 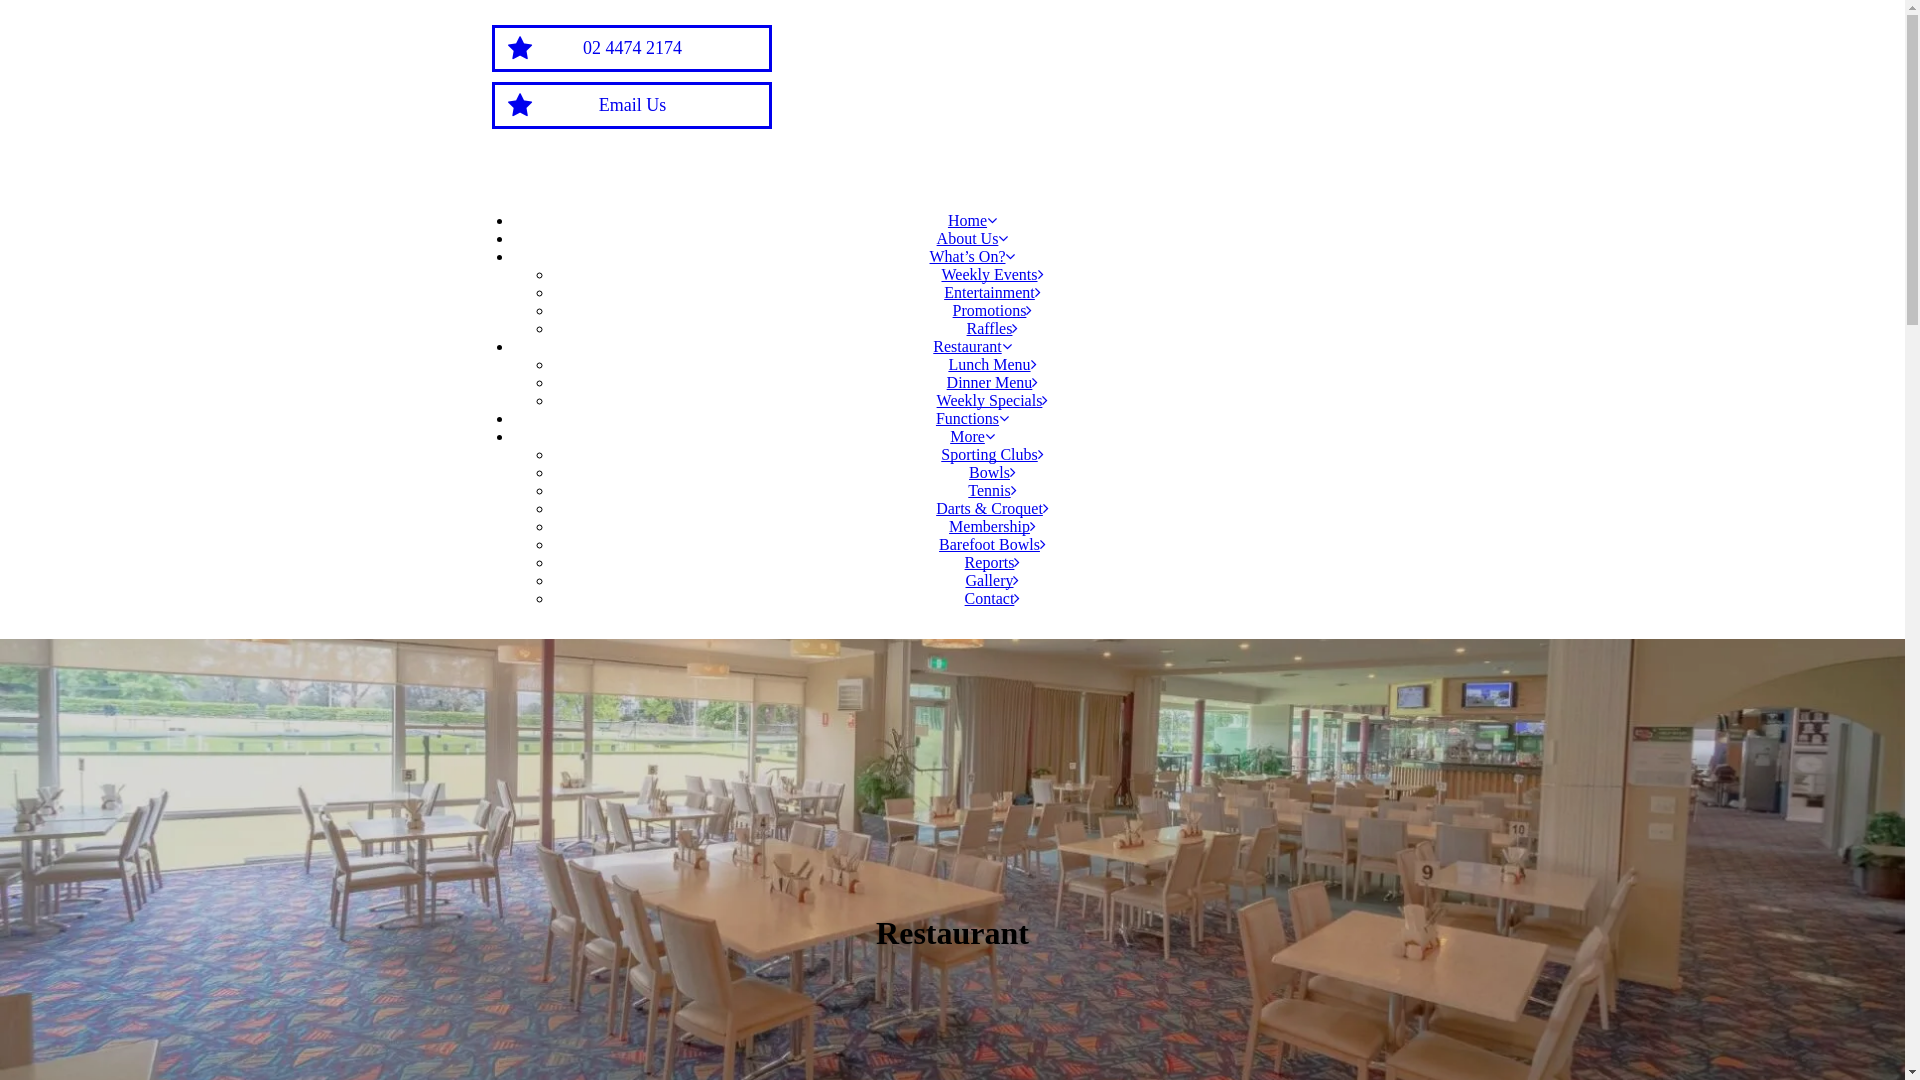 What do you see at coordinates (972, 220) in the screenshot?
I see `Home` at bounding box center [972, 220].